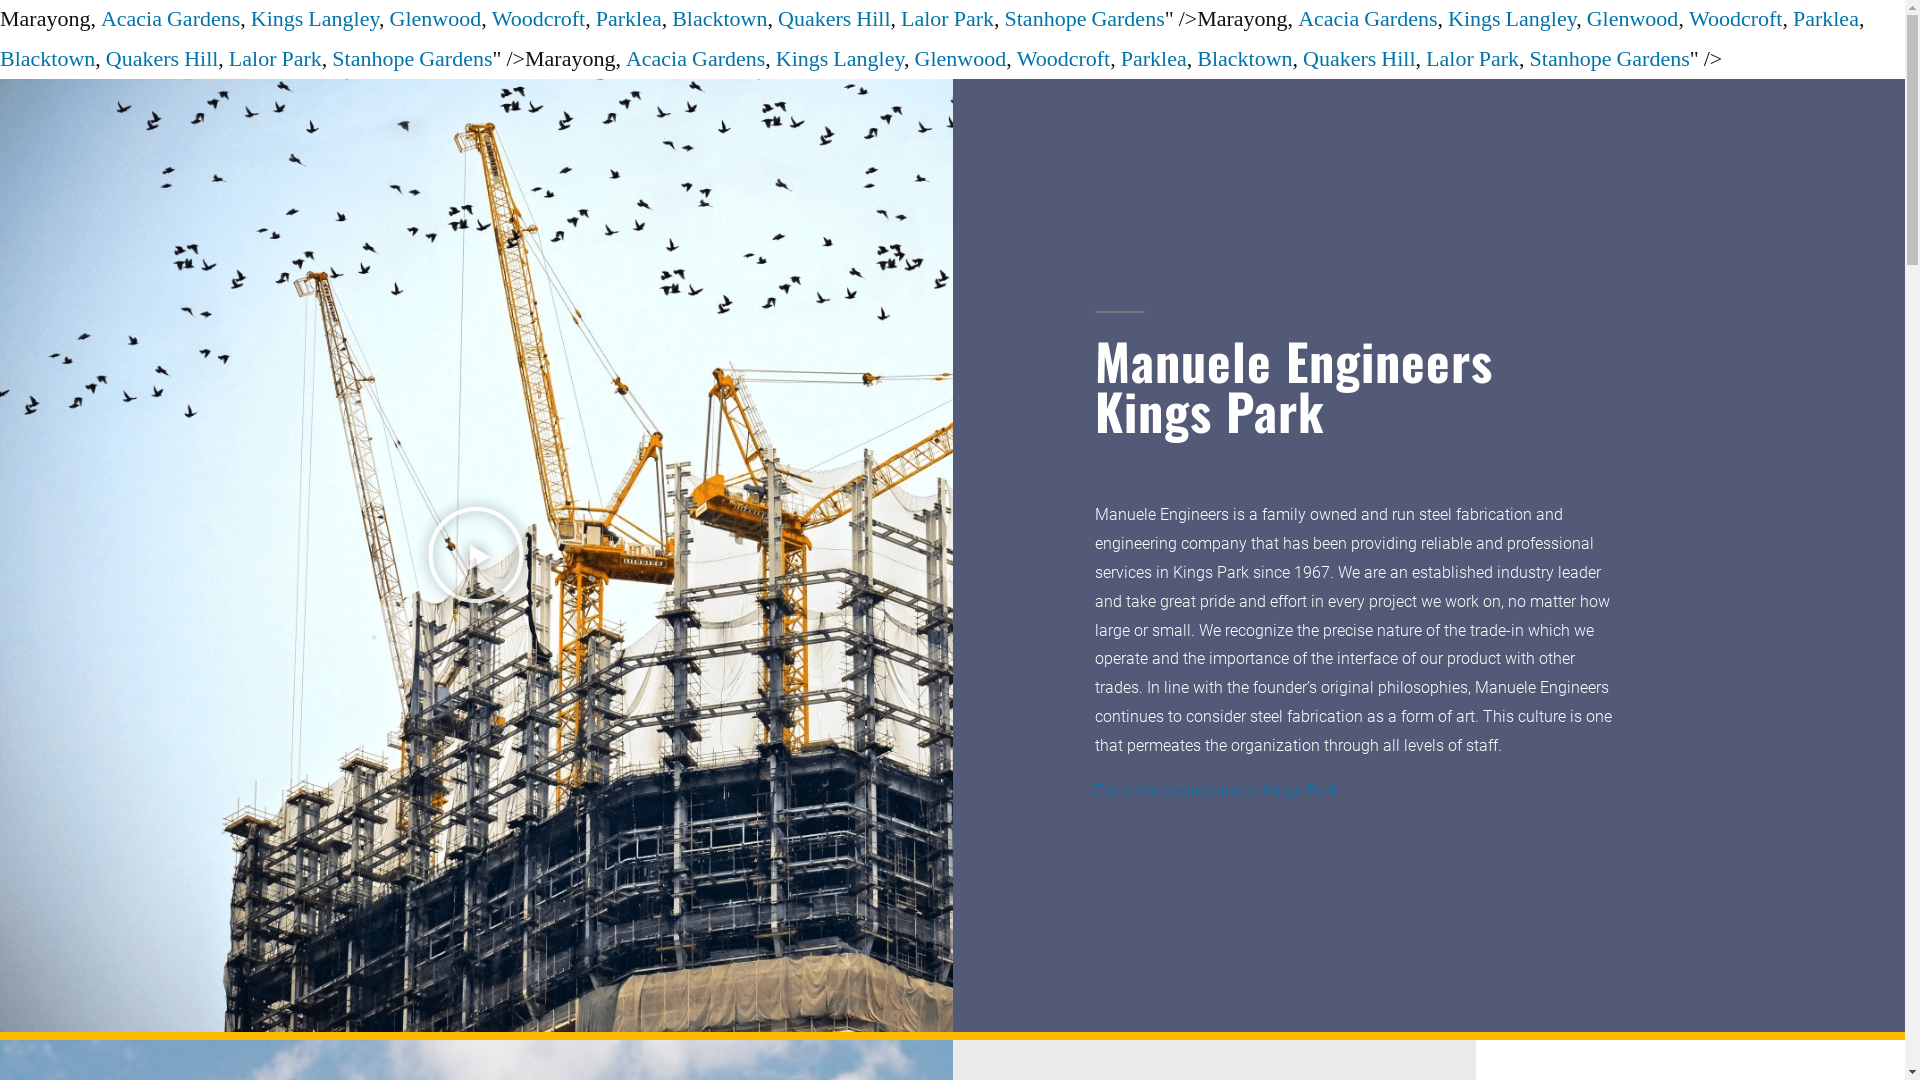  What do you see at coordinates (1217, 790) in the screenshot?
I see `For other electricians in Kings Park` at bounding box center [1217, 790].